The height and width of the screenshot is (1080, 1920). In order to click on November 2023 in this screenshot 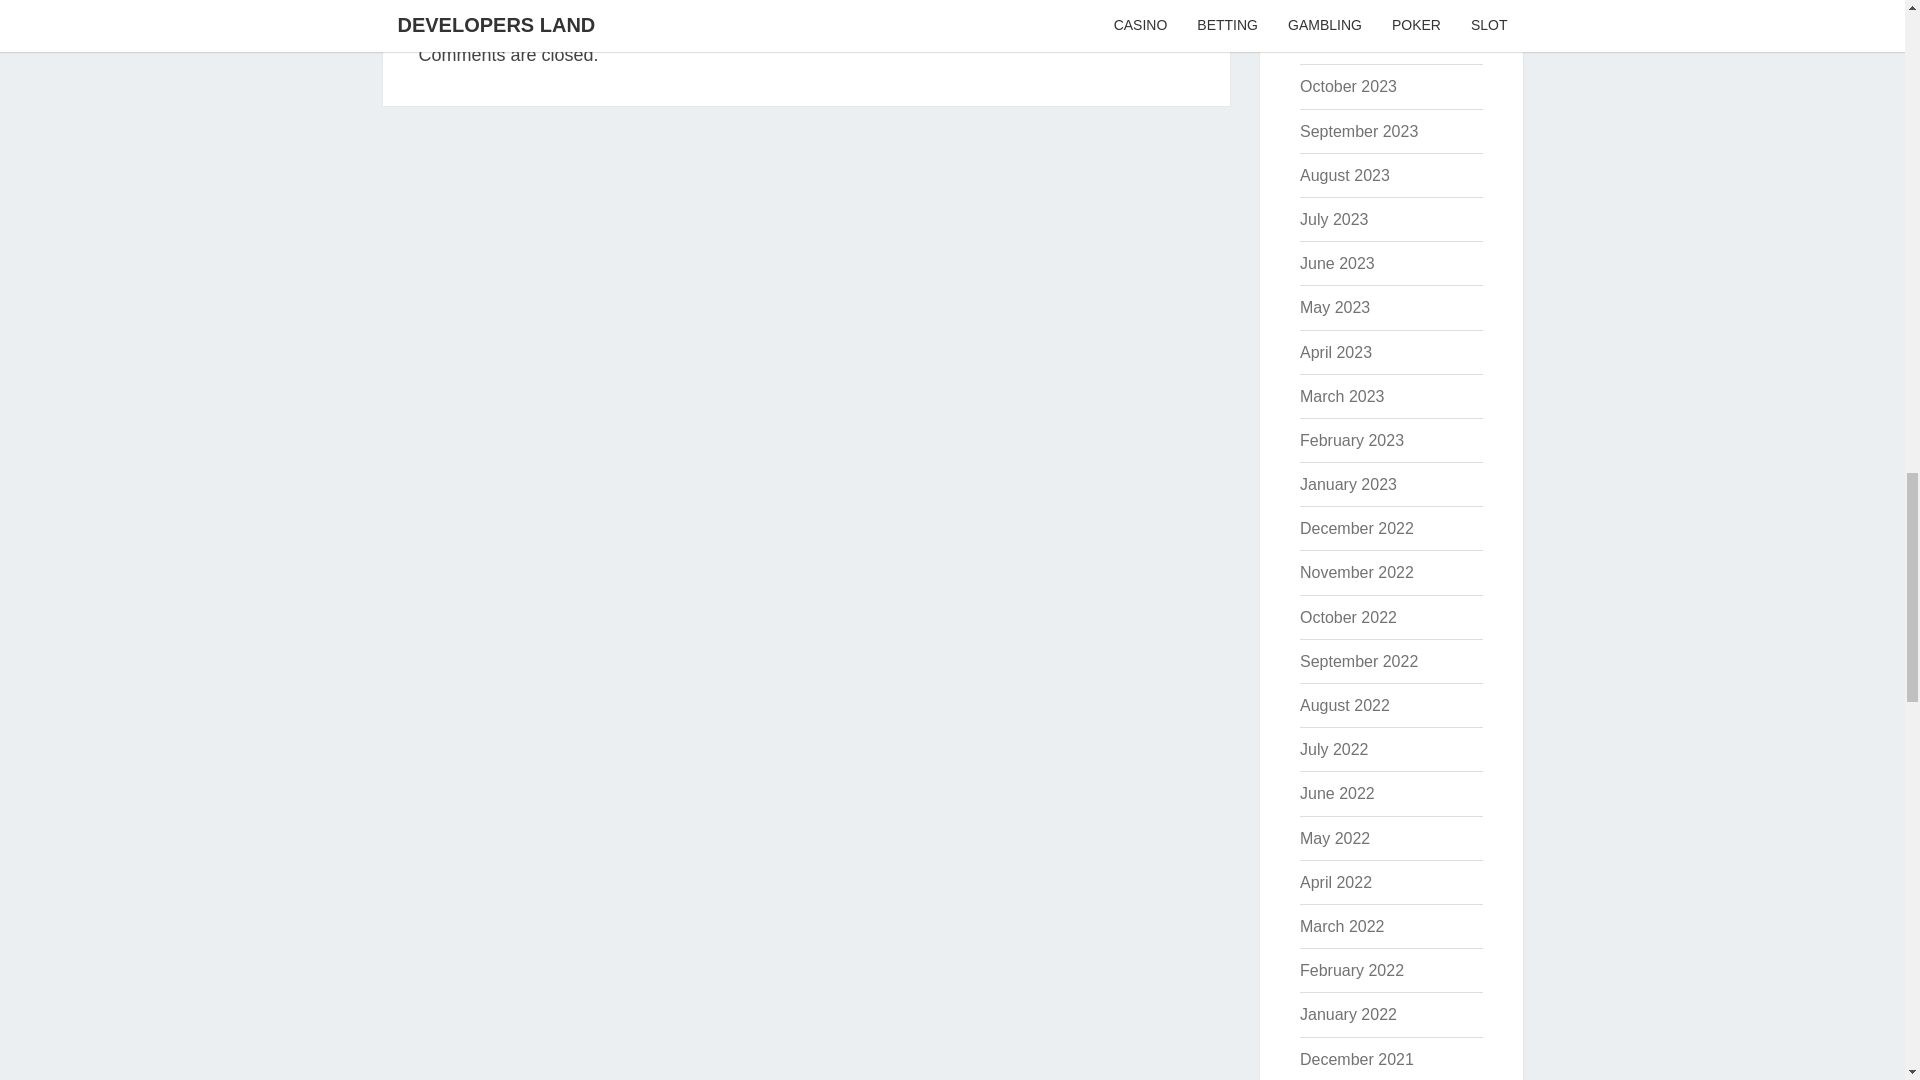, I will do `click(1356, 42)`.